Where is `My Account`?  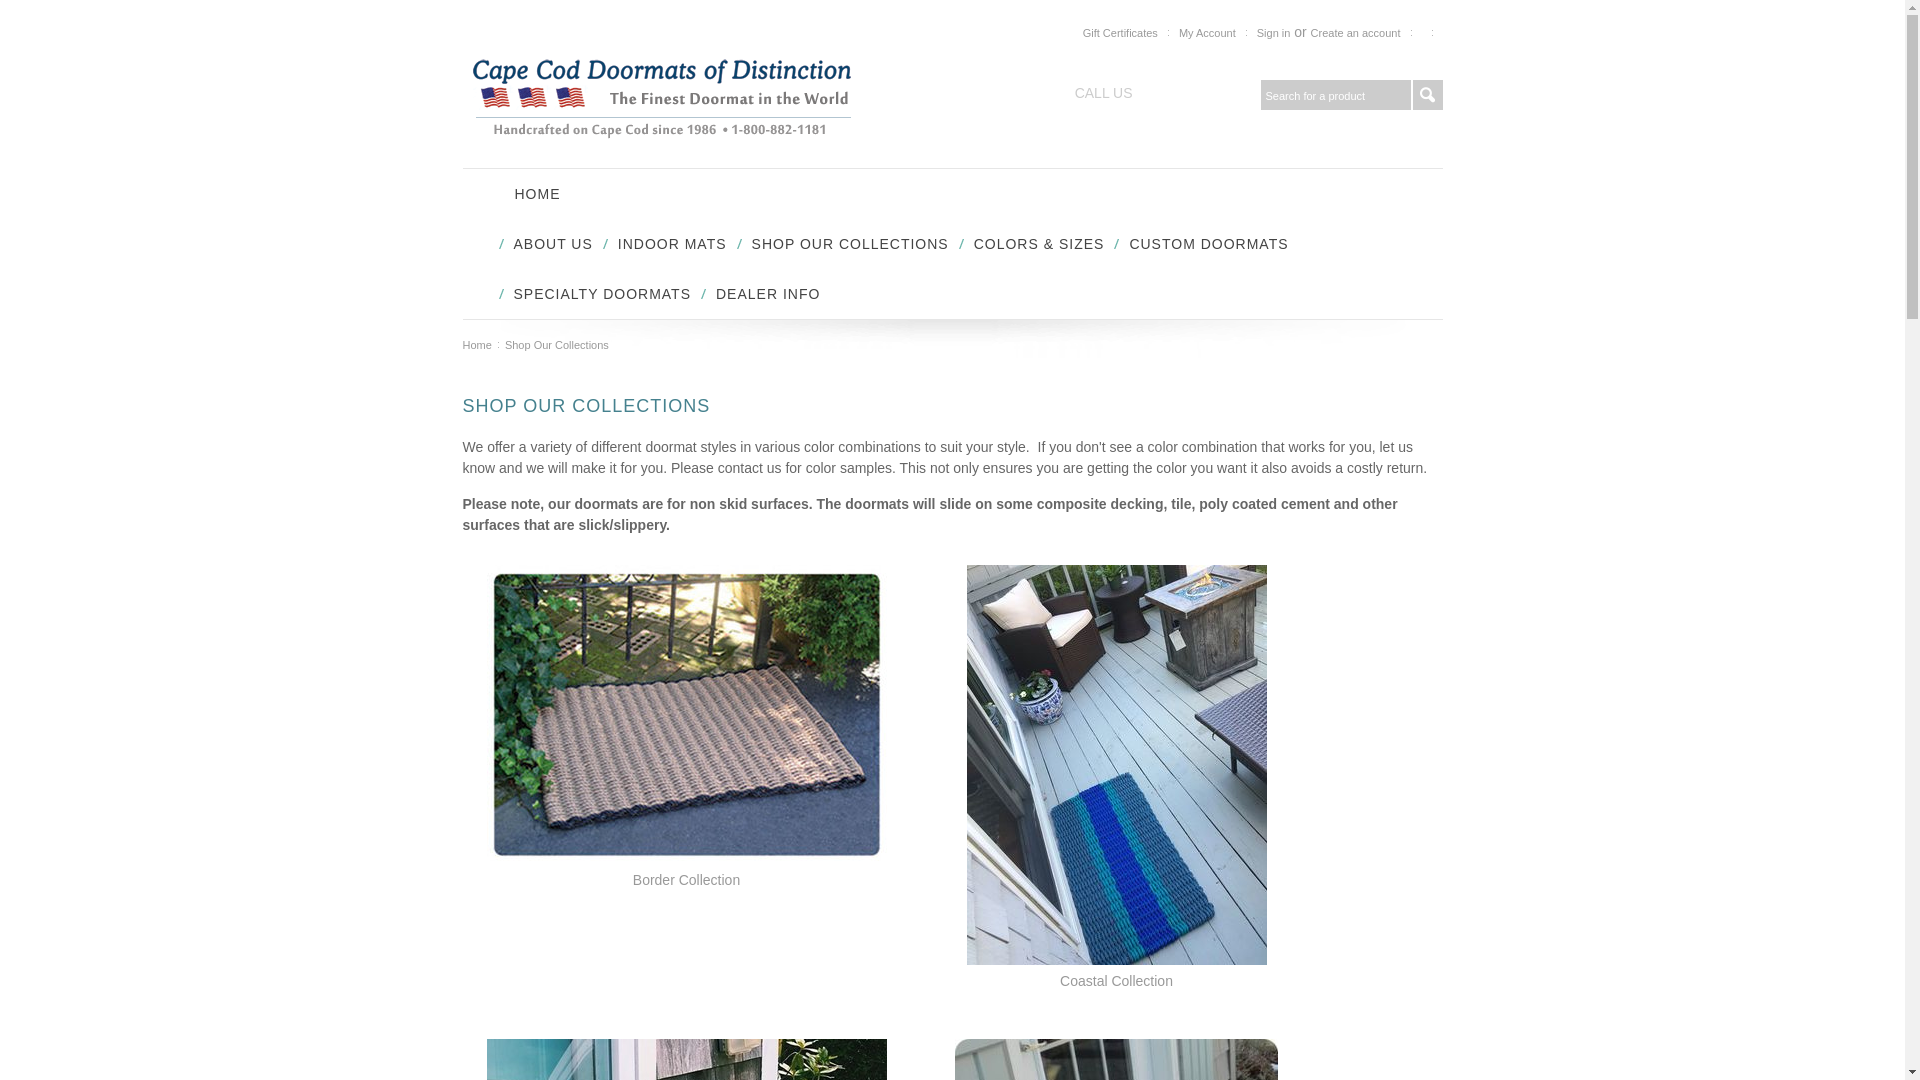 My Account is located at coordinates (1207, 33).